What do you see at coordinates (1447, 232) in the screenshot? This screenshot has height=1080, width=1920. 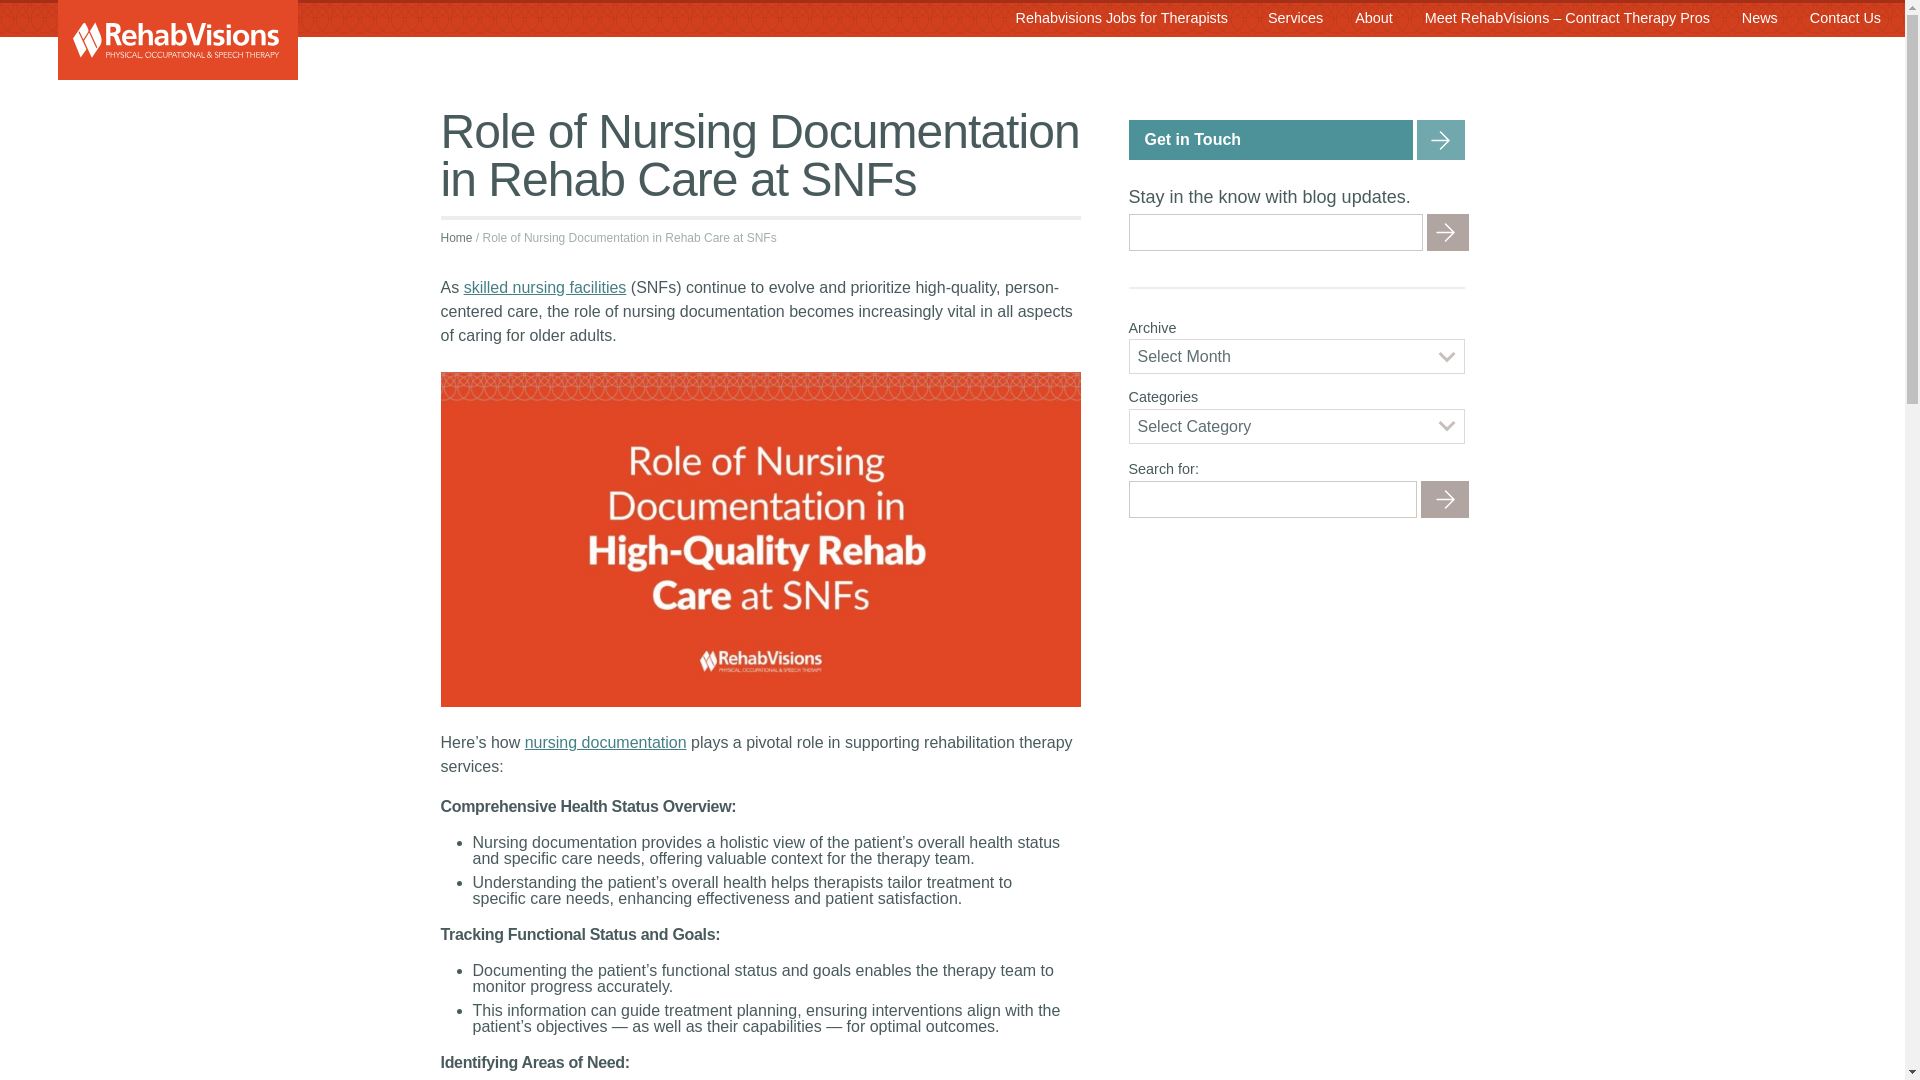 I see `Subscribe` at bounding box center [1447, 232].